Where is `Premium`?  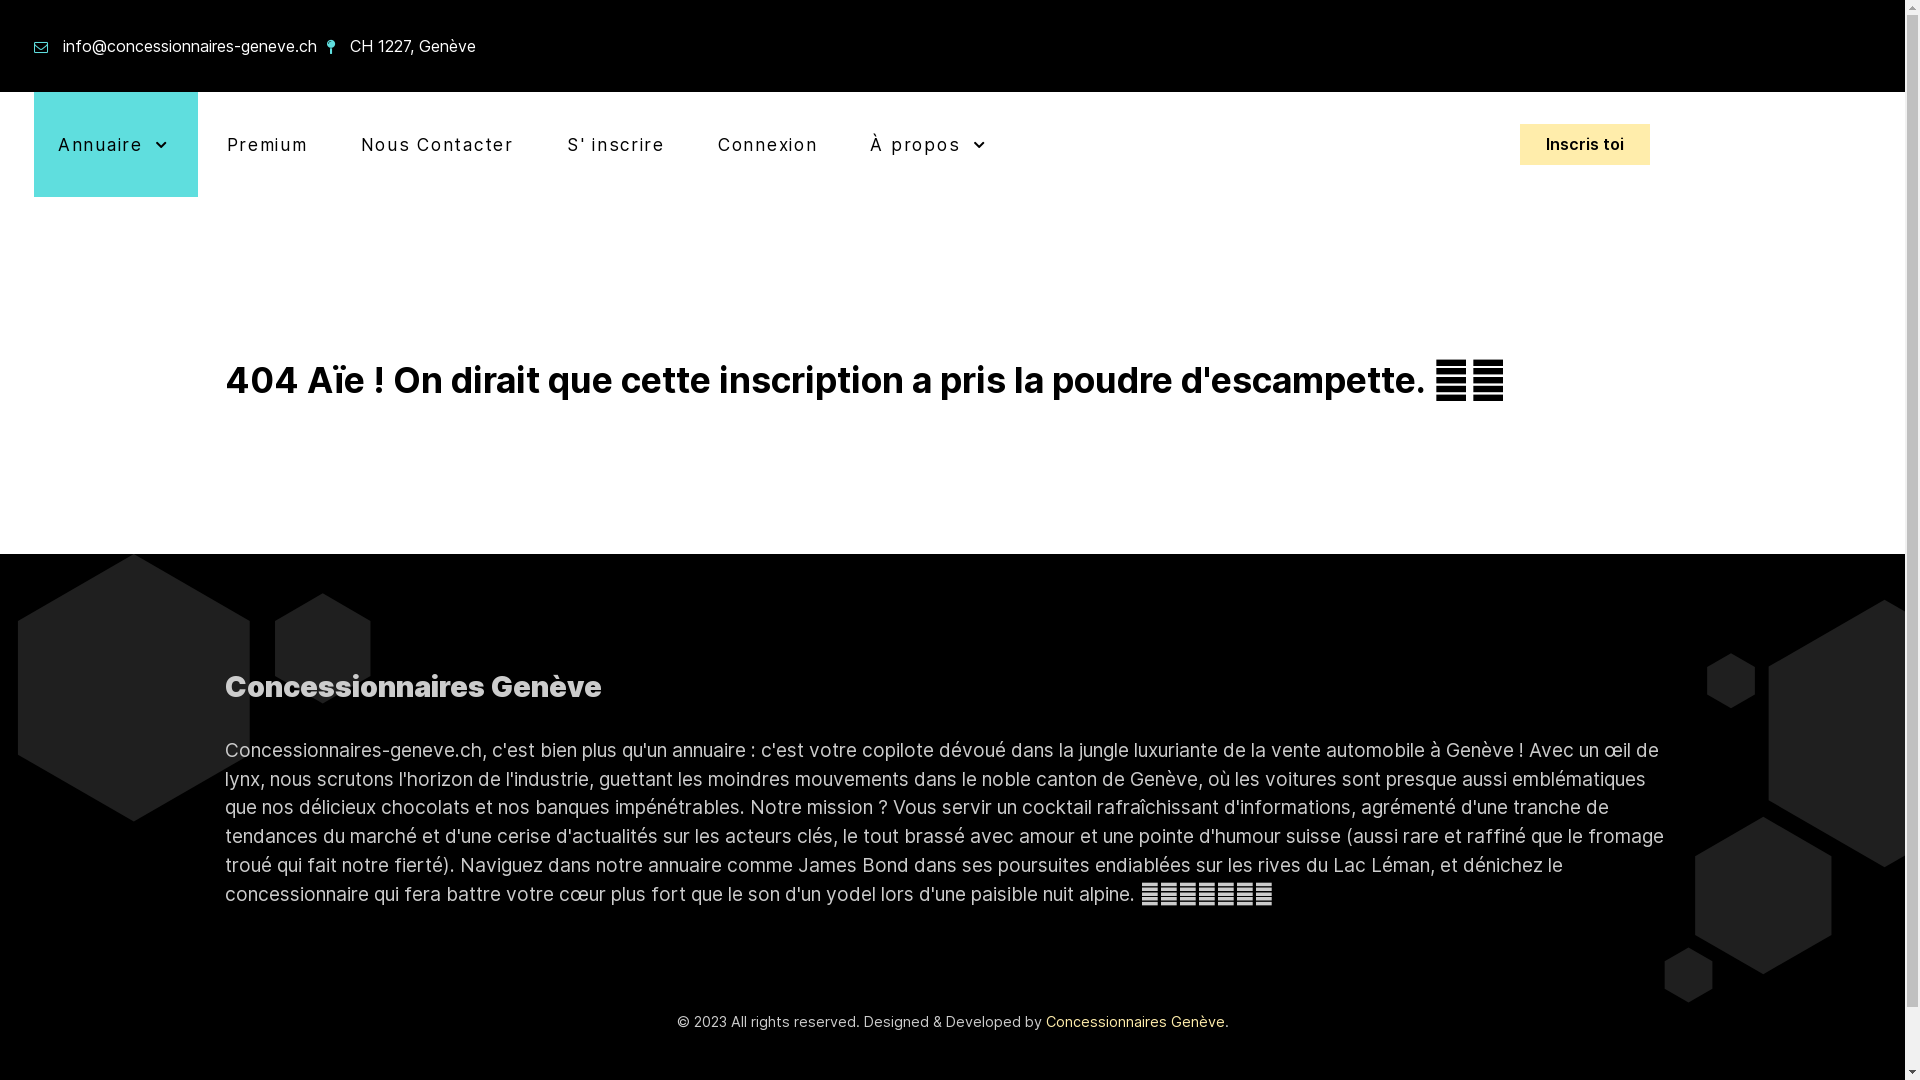 Premium is located at coordinates (268, 144).